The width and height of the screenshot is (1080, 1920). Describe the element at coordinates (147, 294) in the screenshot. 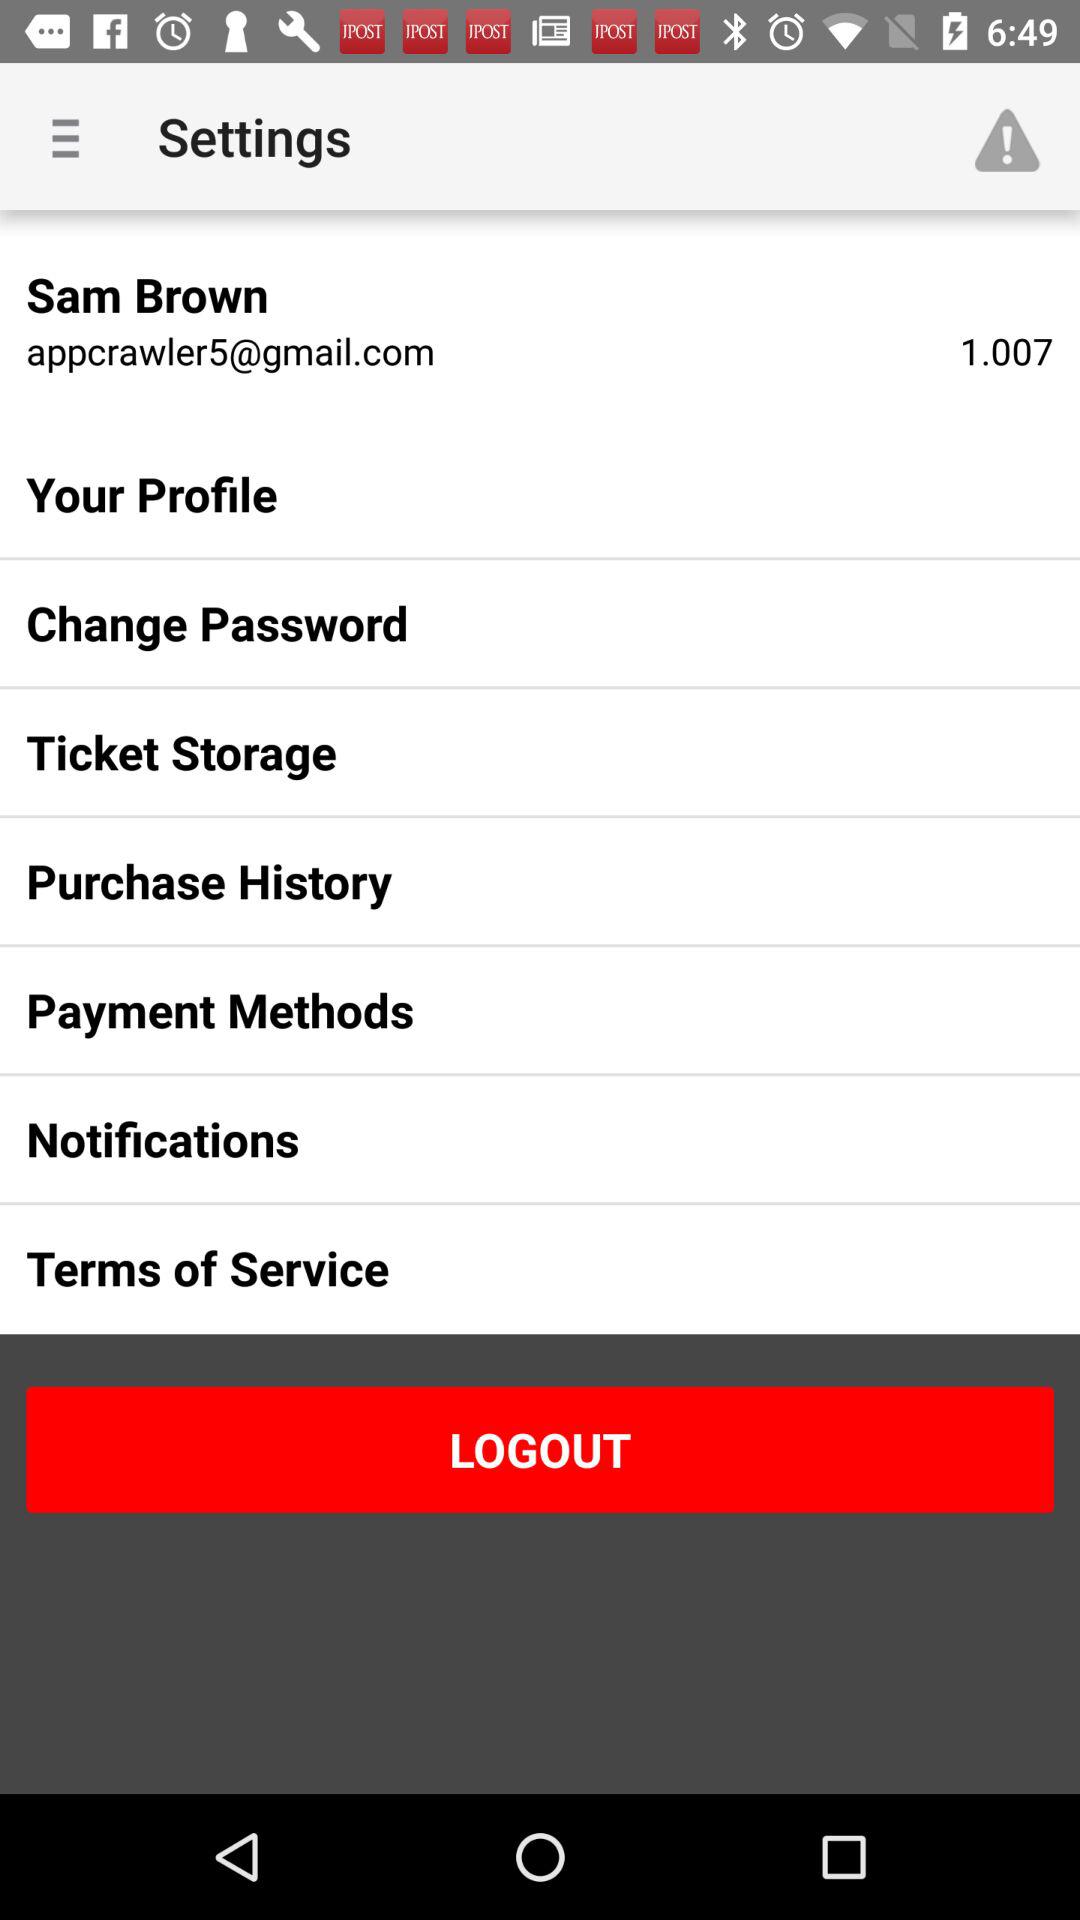

I see `click the sam brown item` at that location.